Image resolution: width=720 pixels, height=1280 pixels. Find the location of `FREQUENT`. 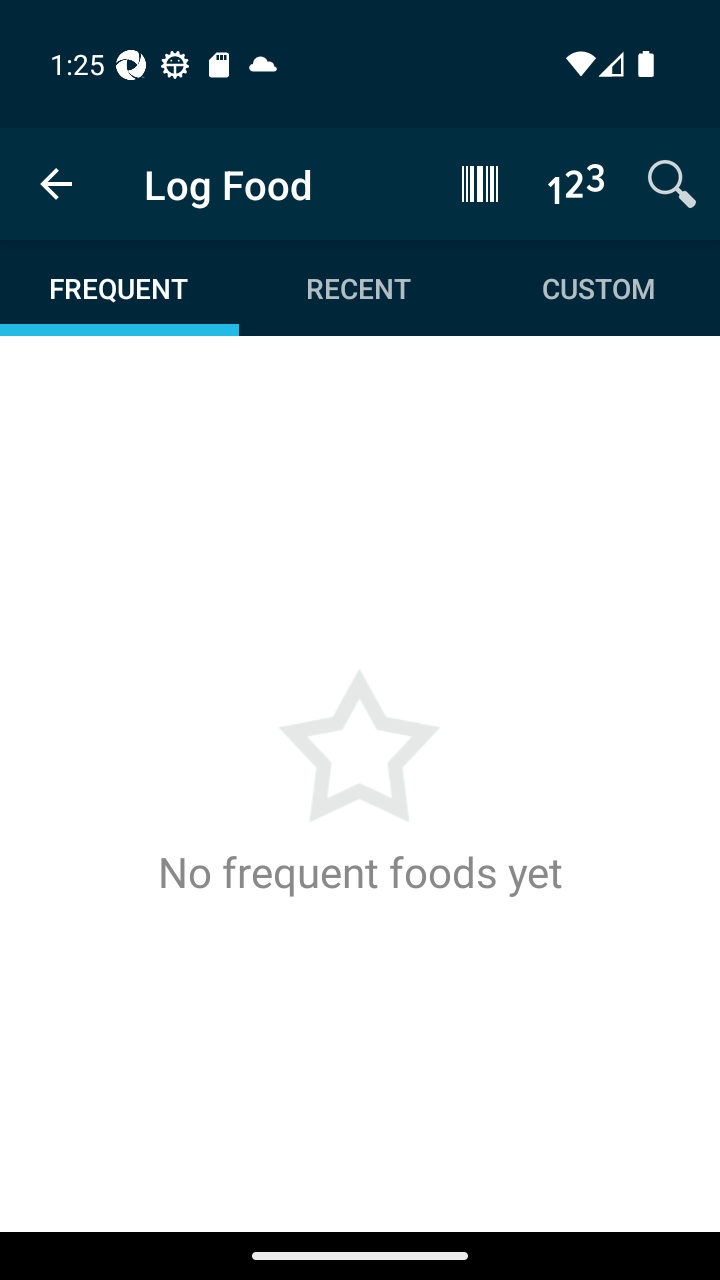

FREQUENT is located at coordinates (120, 288).